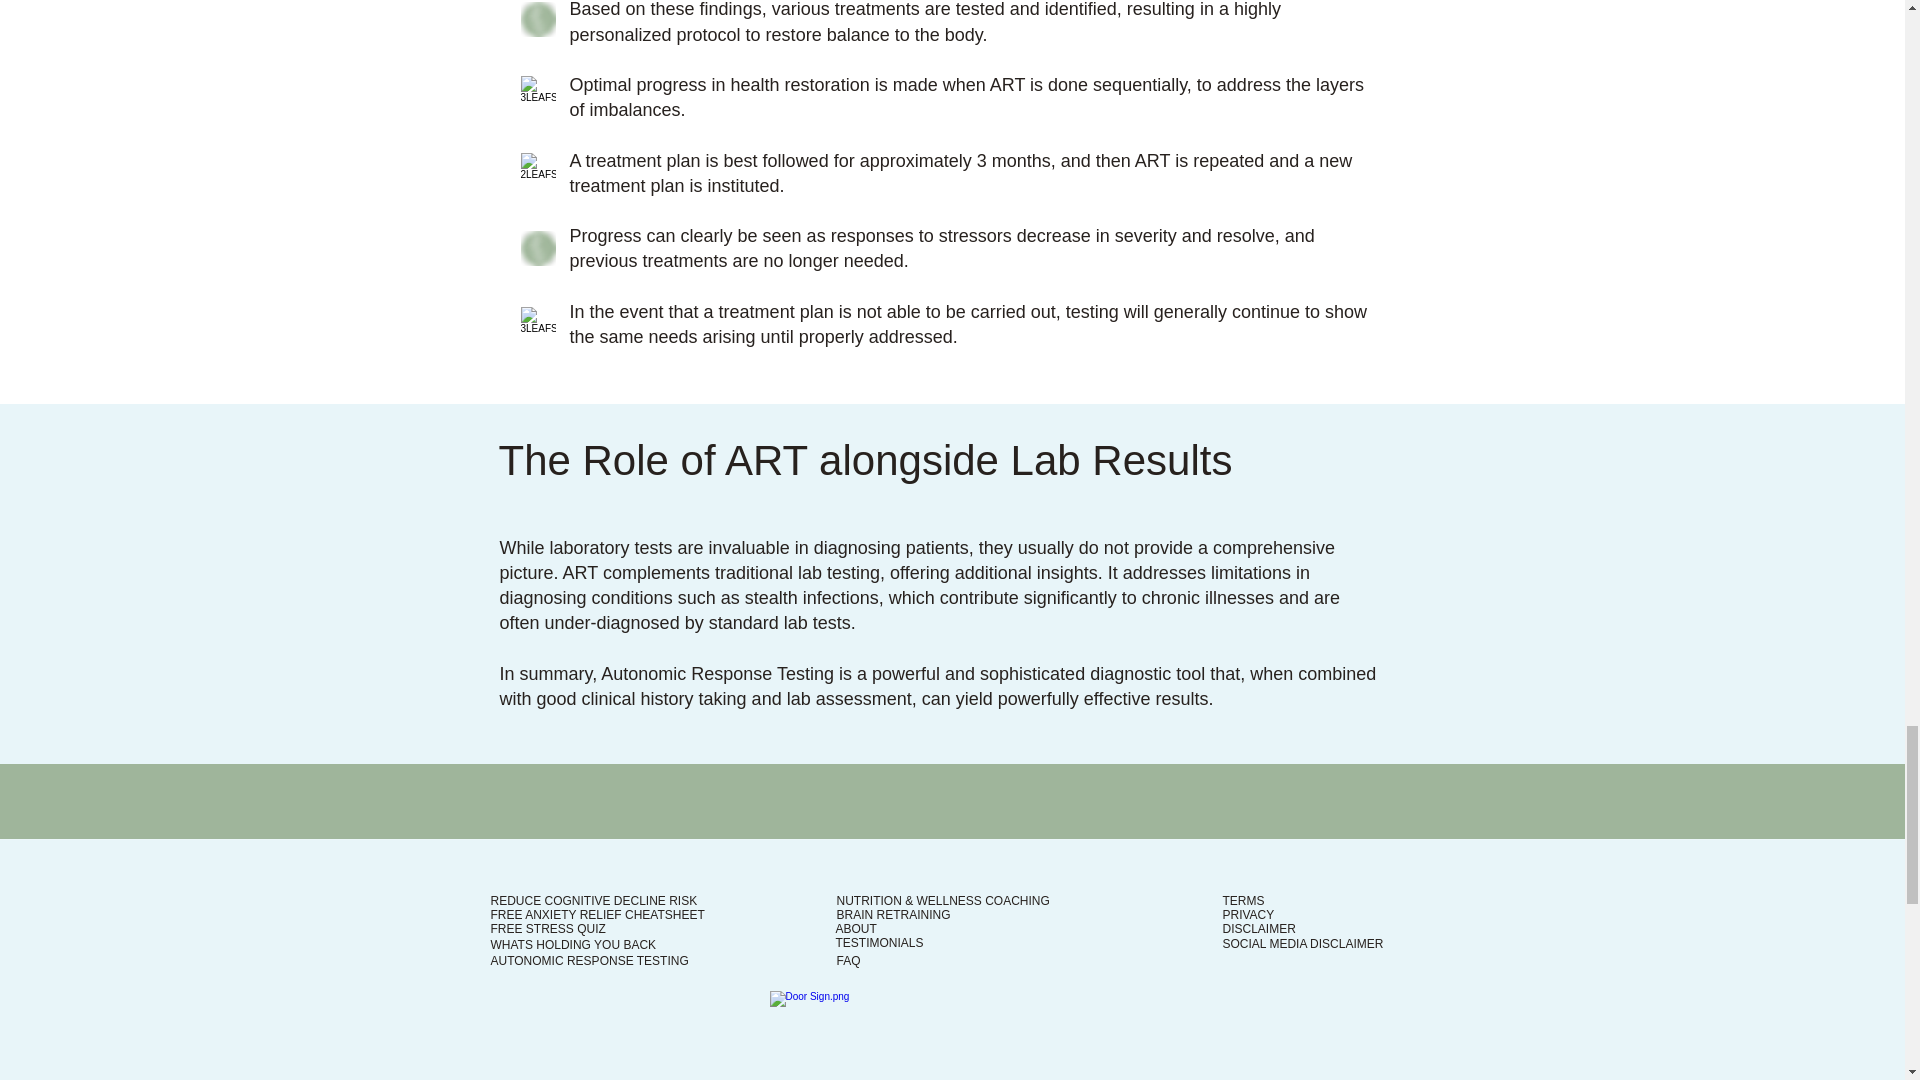  What do you see at coordinates (1248, 915) in the screenshot?
I see `PRIVACY` at bounding box center [1248, 915].